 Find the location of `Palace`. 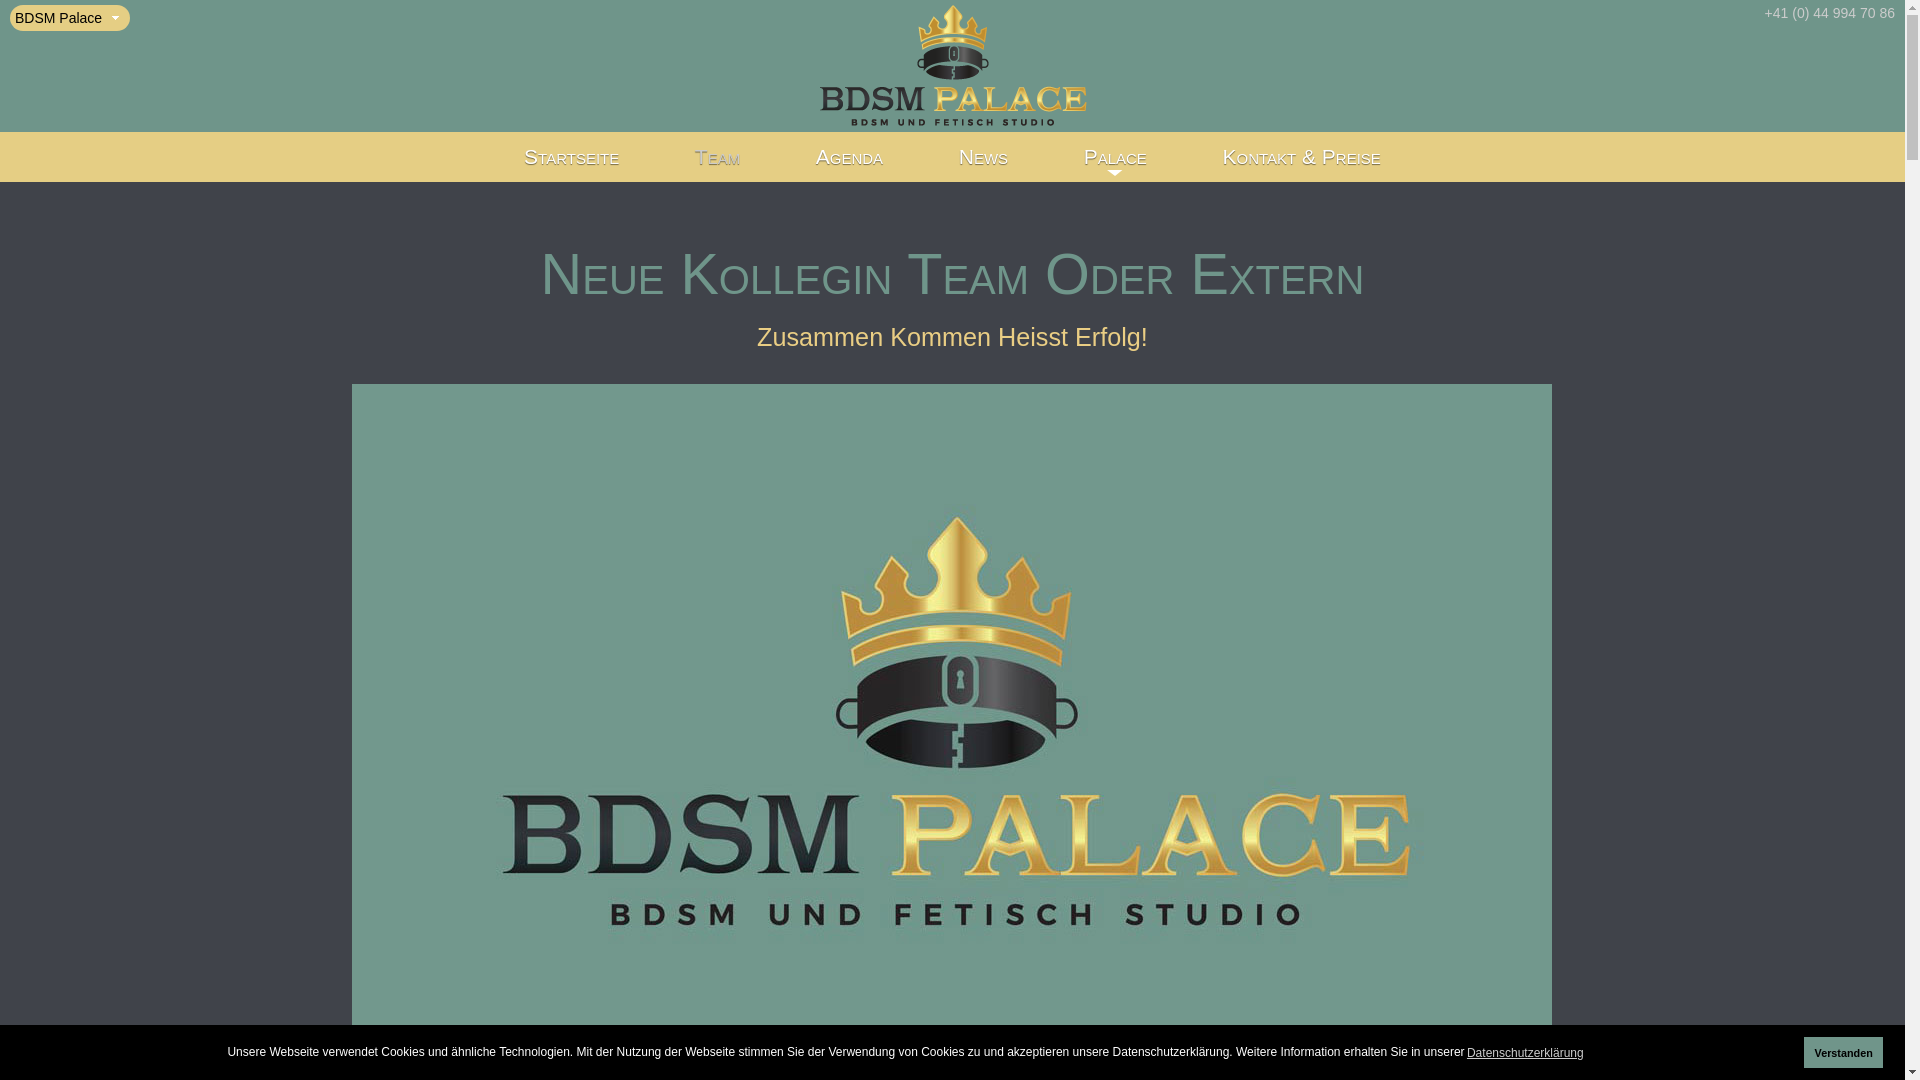

Palace is located at coordinates (1116, 156).